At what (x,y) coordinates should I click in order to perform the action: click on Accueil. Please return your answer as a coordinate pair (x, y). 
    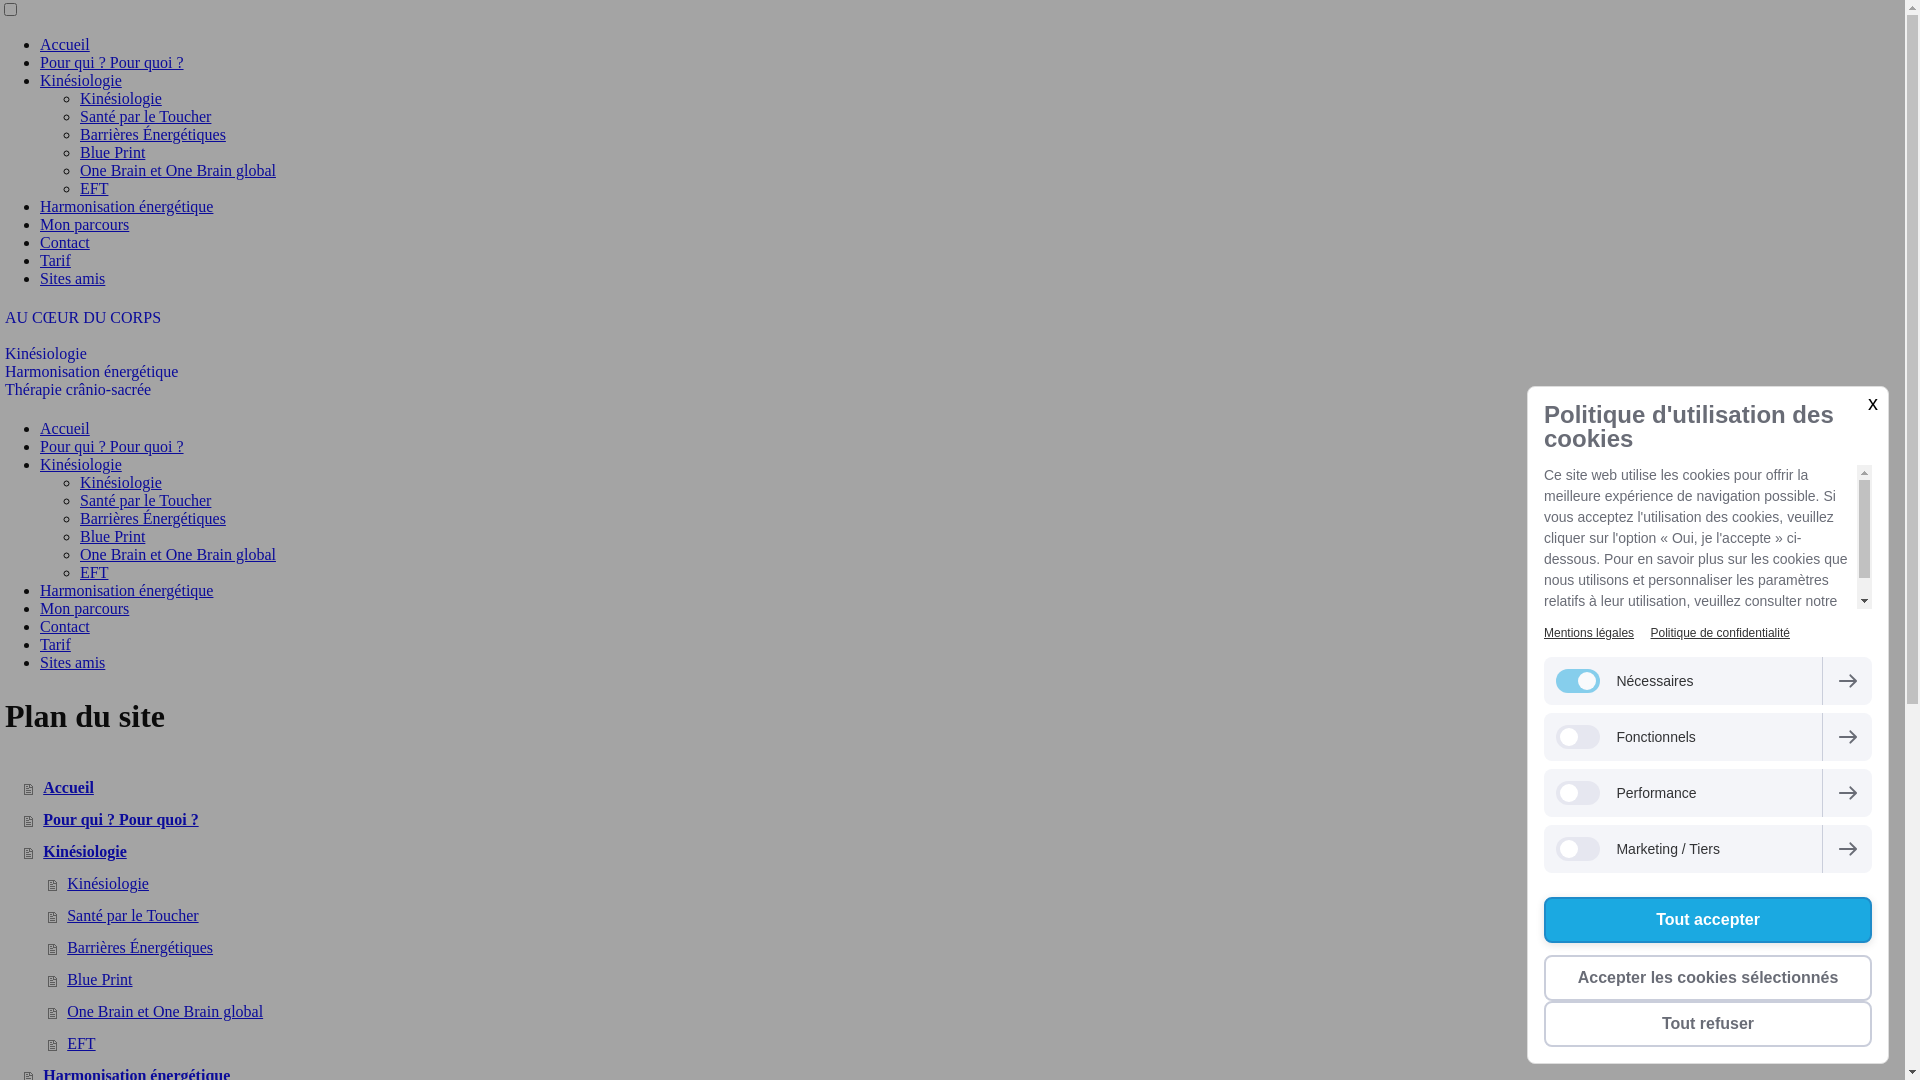
    Looking at the image, I should click on (65, 44).